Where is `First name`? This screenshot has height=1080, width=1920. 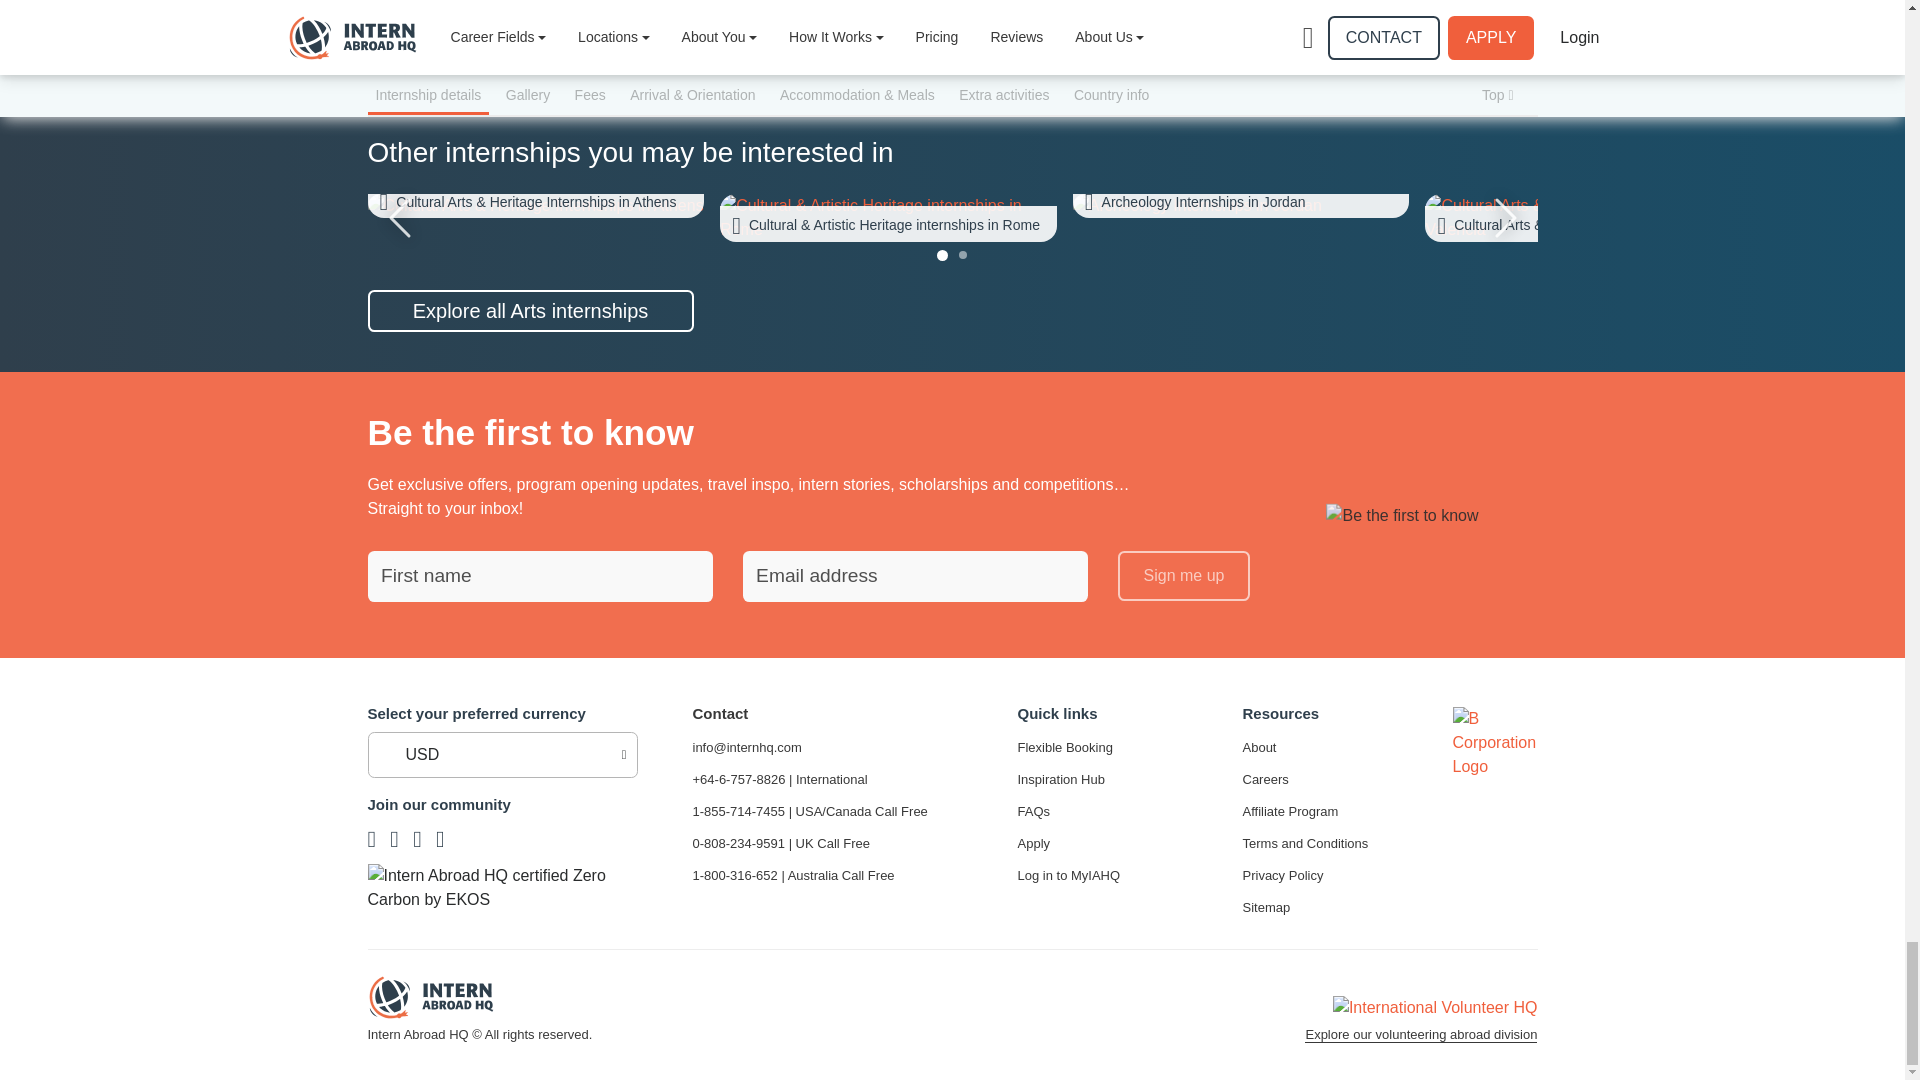 First name is located at coordinates (540, 576).